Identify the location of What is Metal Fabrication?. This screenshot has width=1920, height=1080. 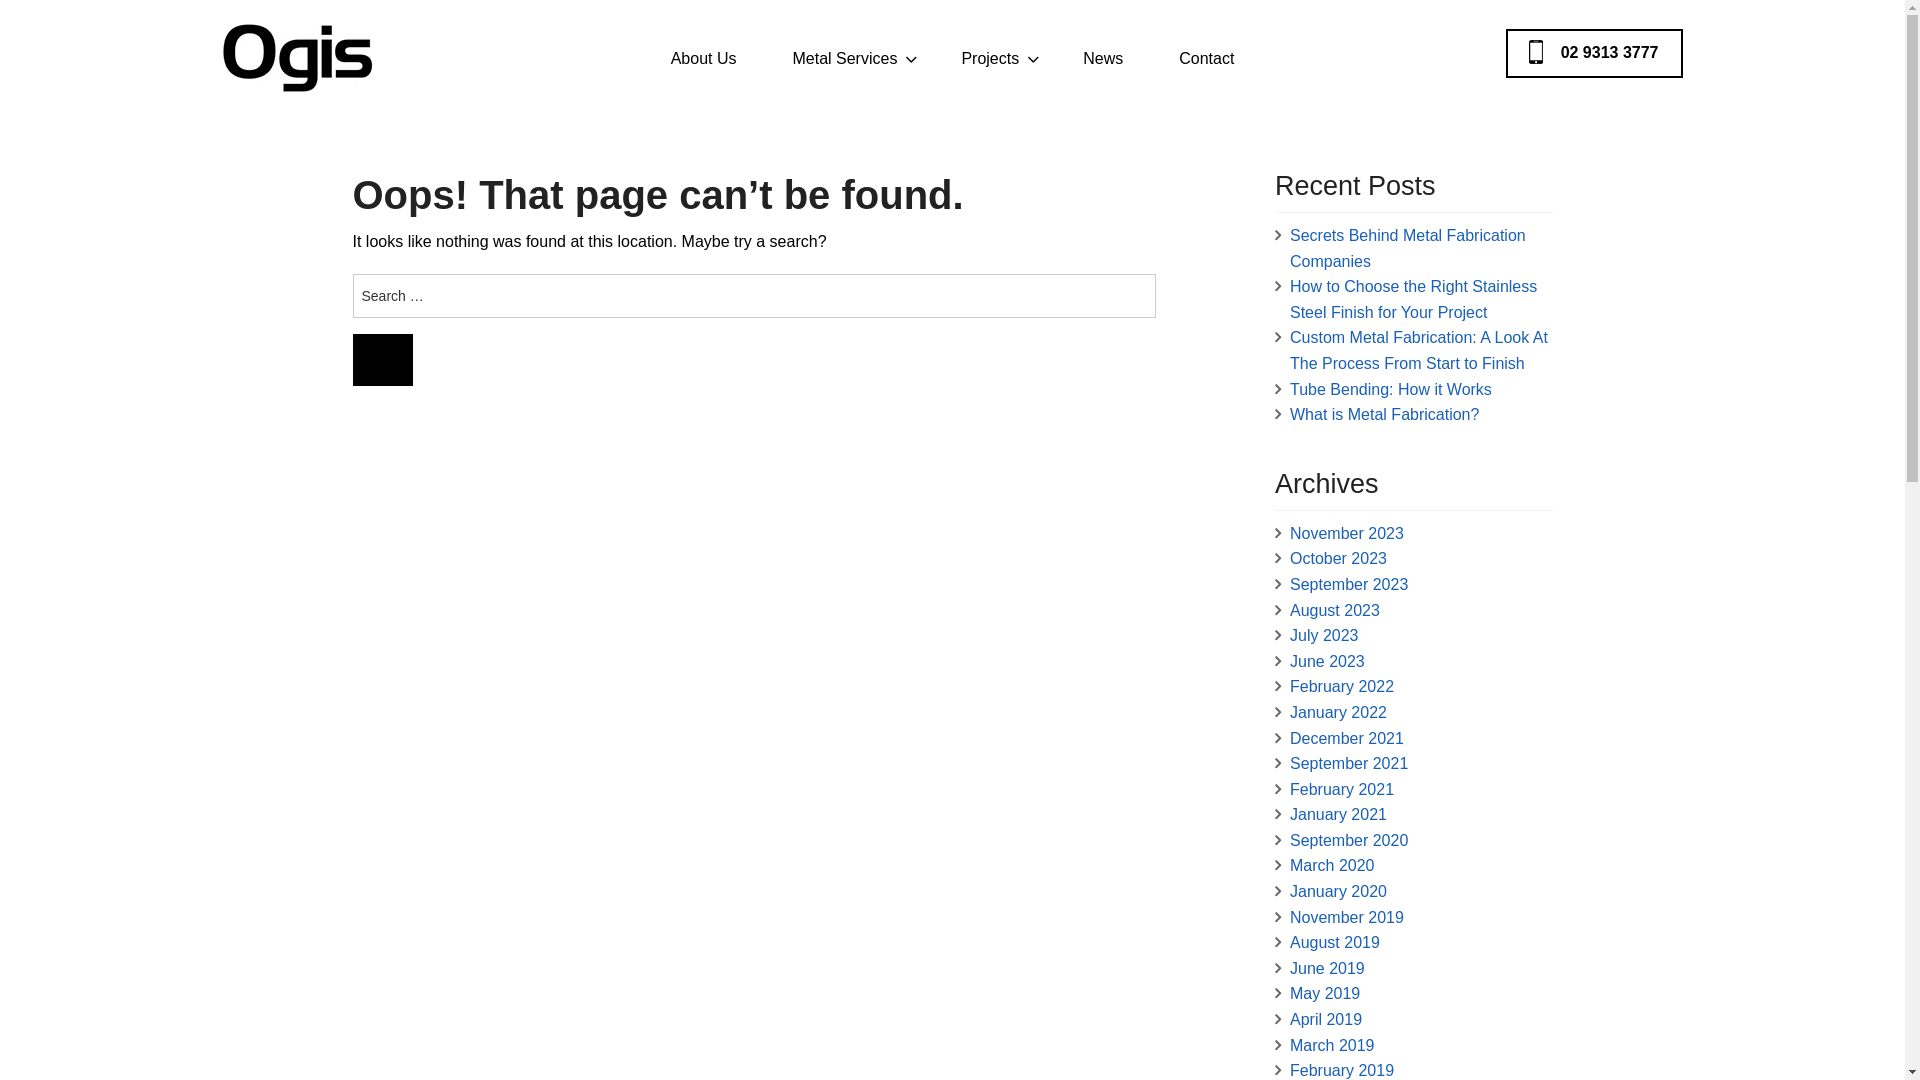
(1384, 414).